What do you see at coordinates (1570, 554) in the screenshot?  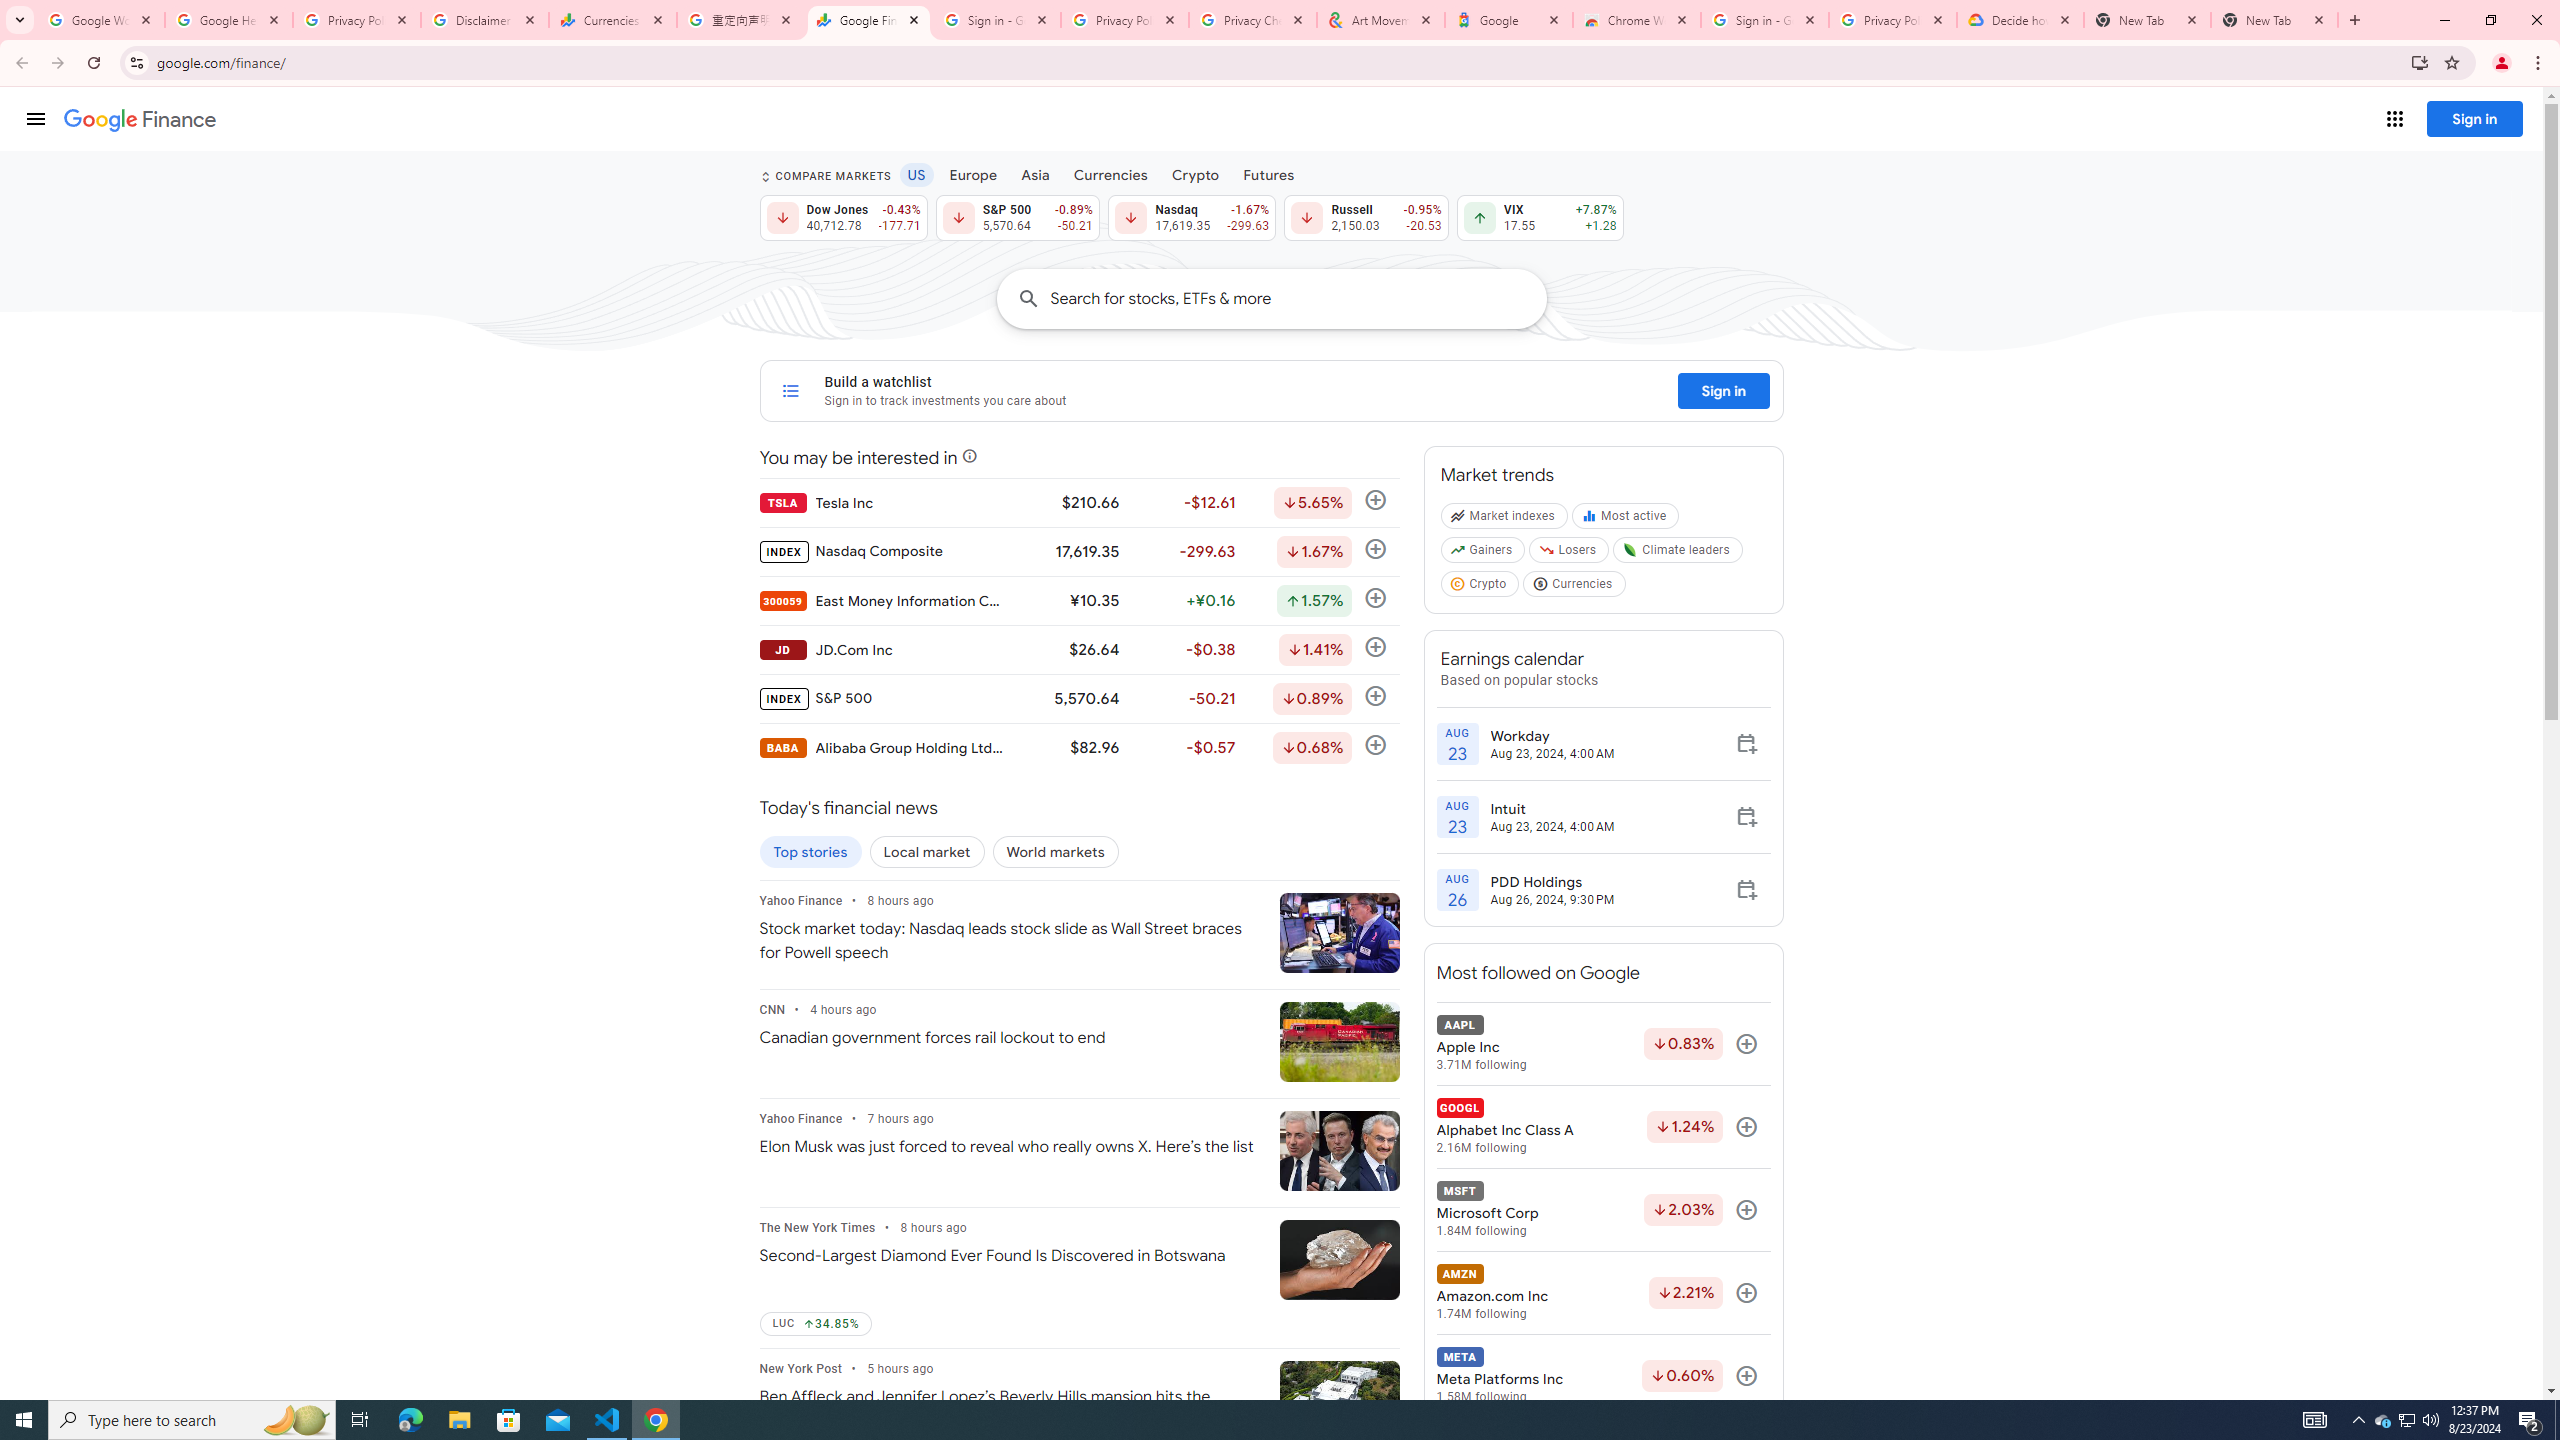 I see `Losers` at bounding box center [1570, 554].